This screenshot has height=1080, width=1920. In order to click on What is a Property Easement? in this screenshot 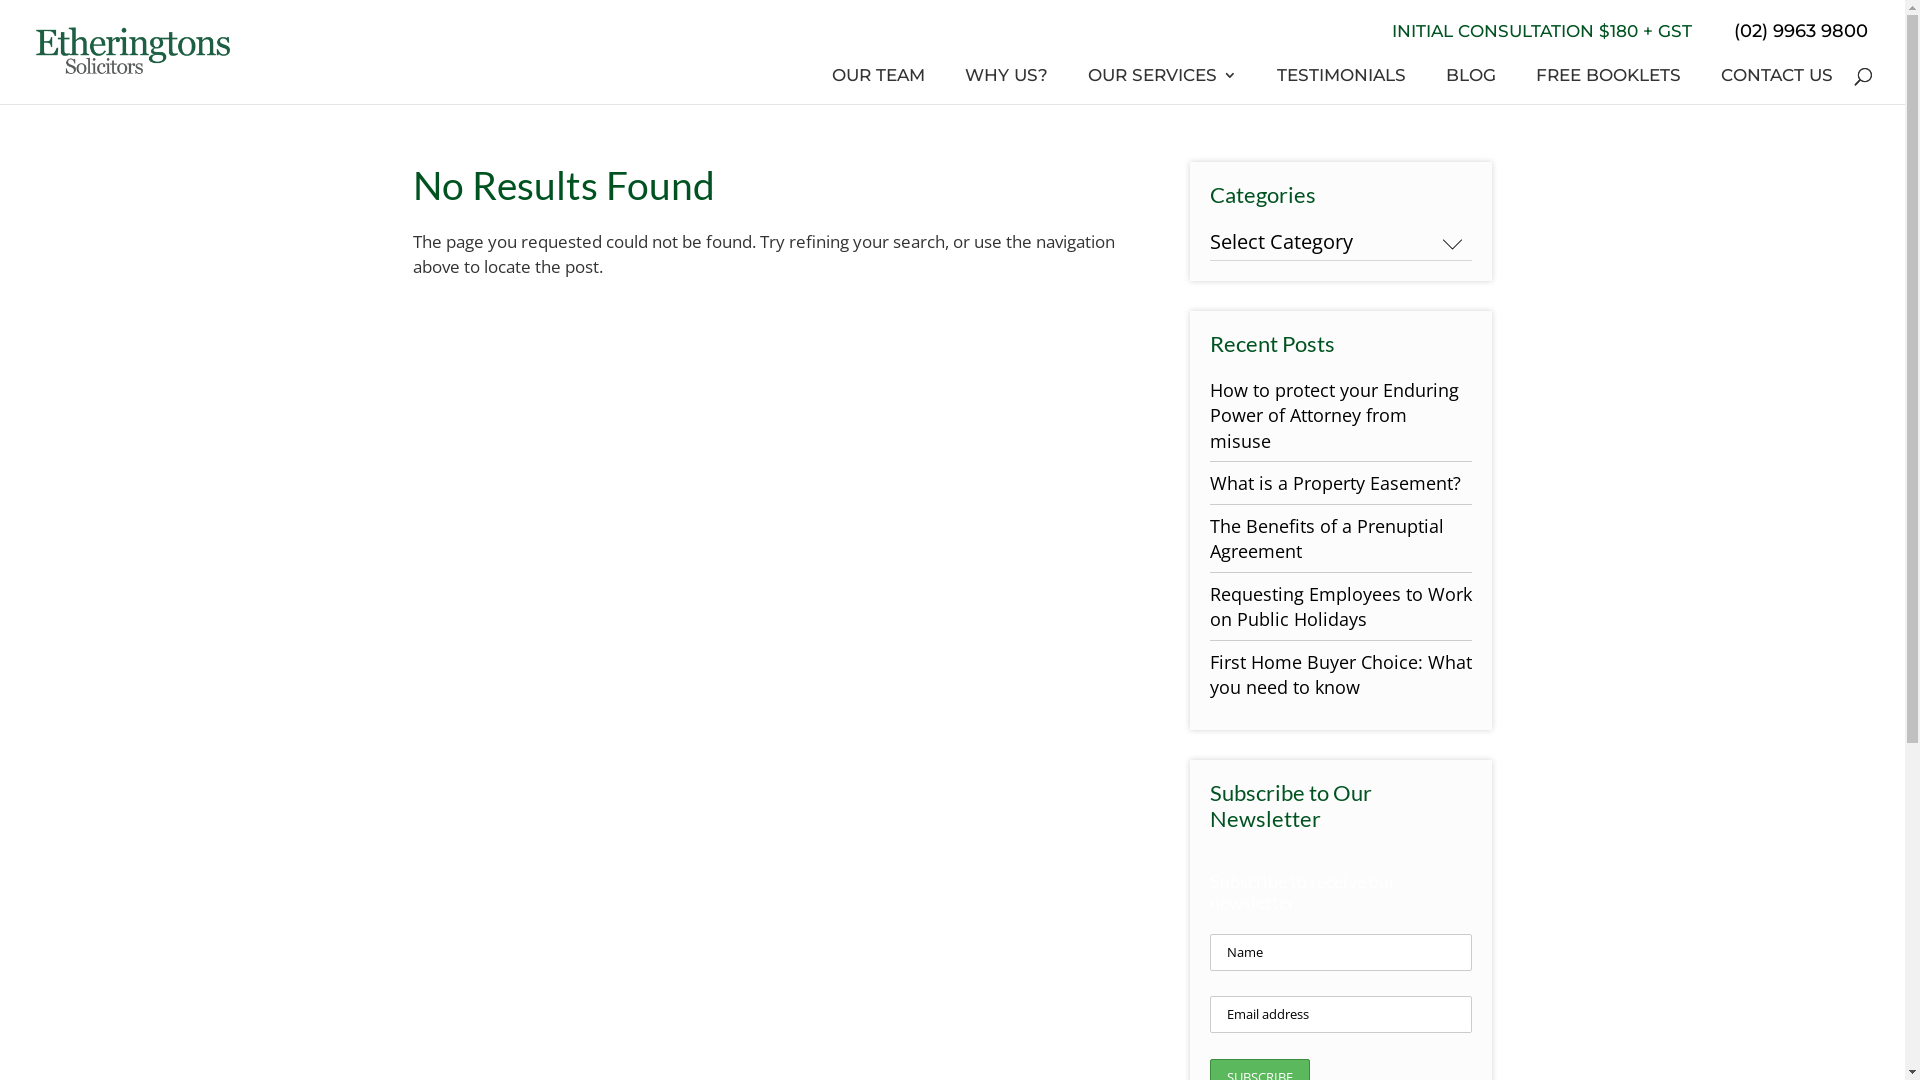, I will do `click(1336, 483)`.